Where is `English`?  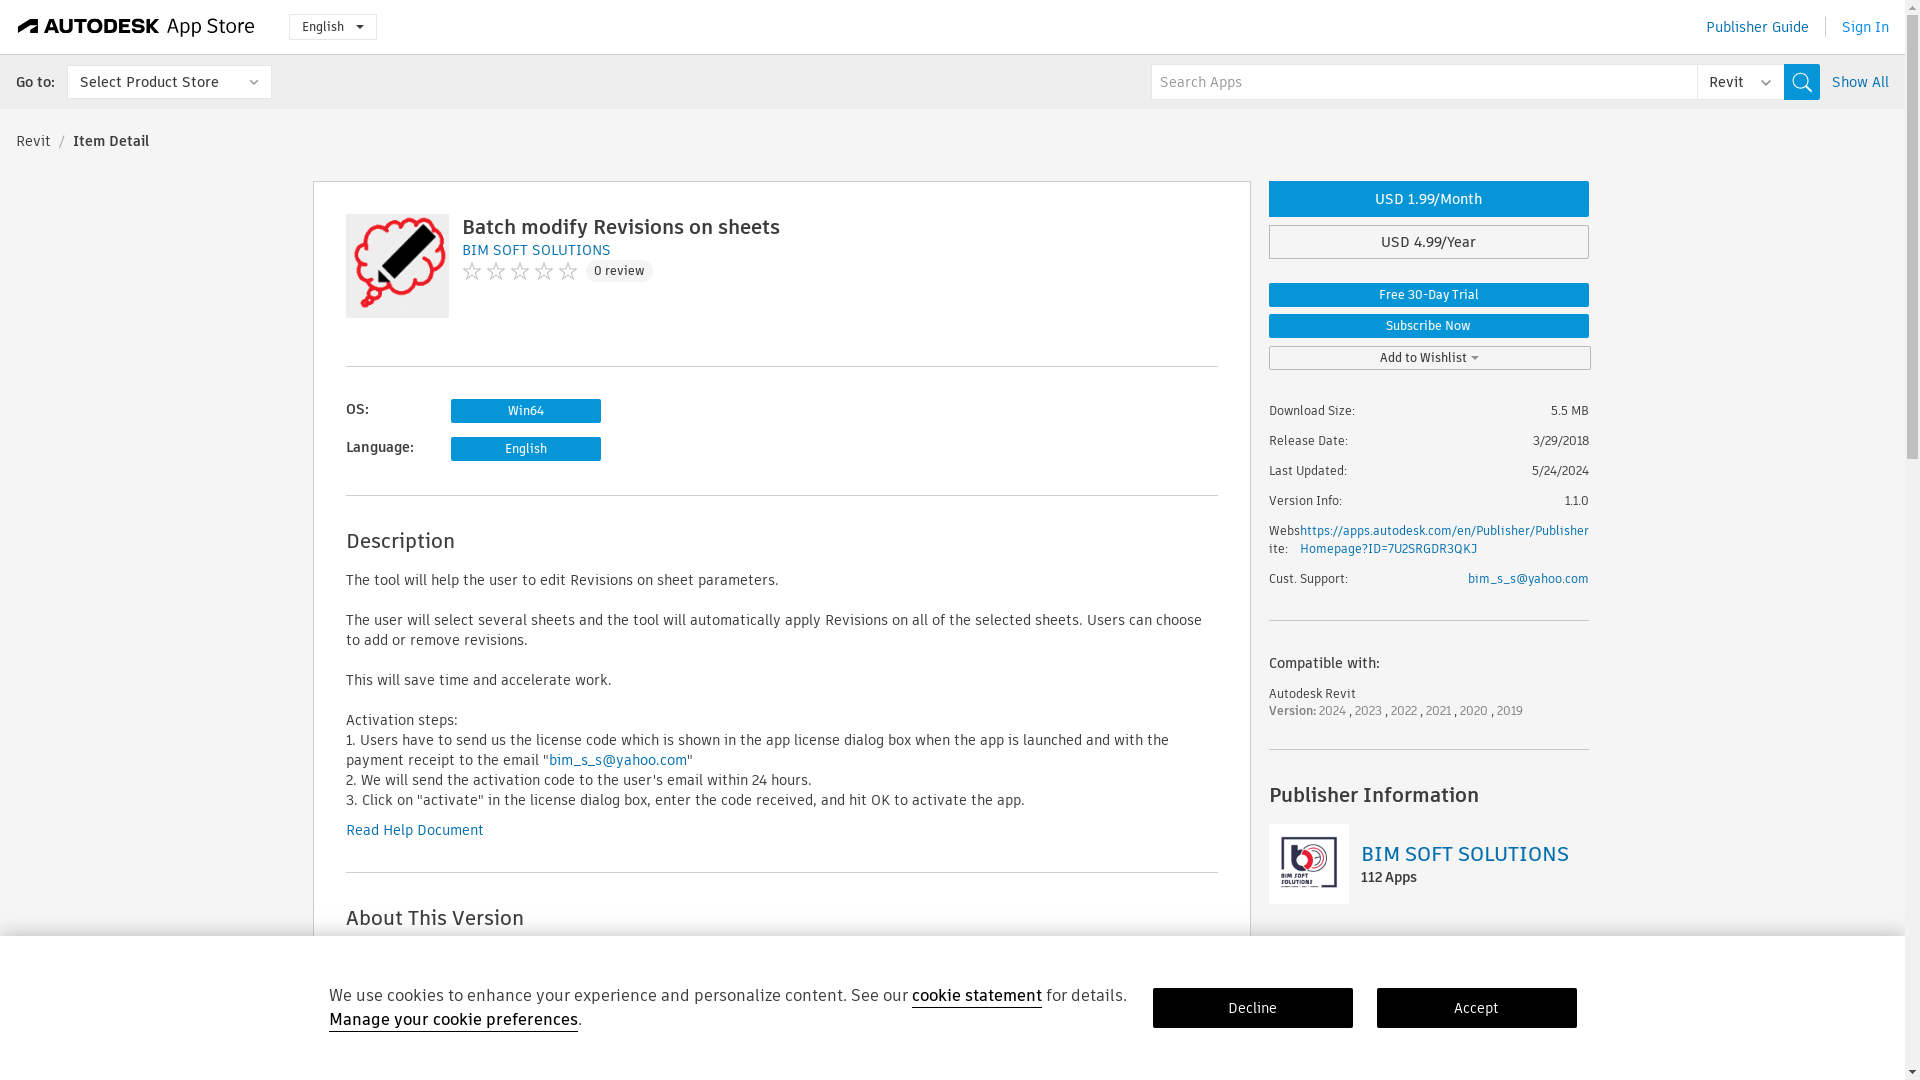 English is located at coordinates (332, 26).